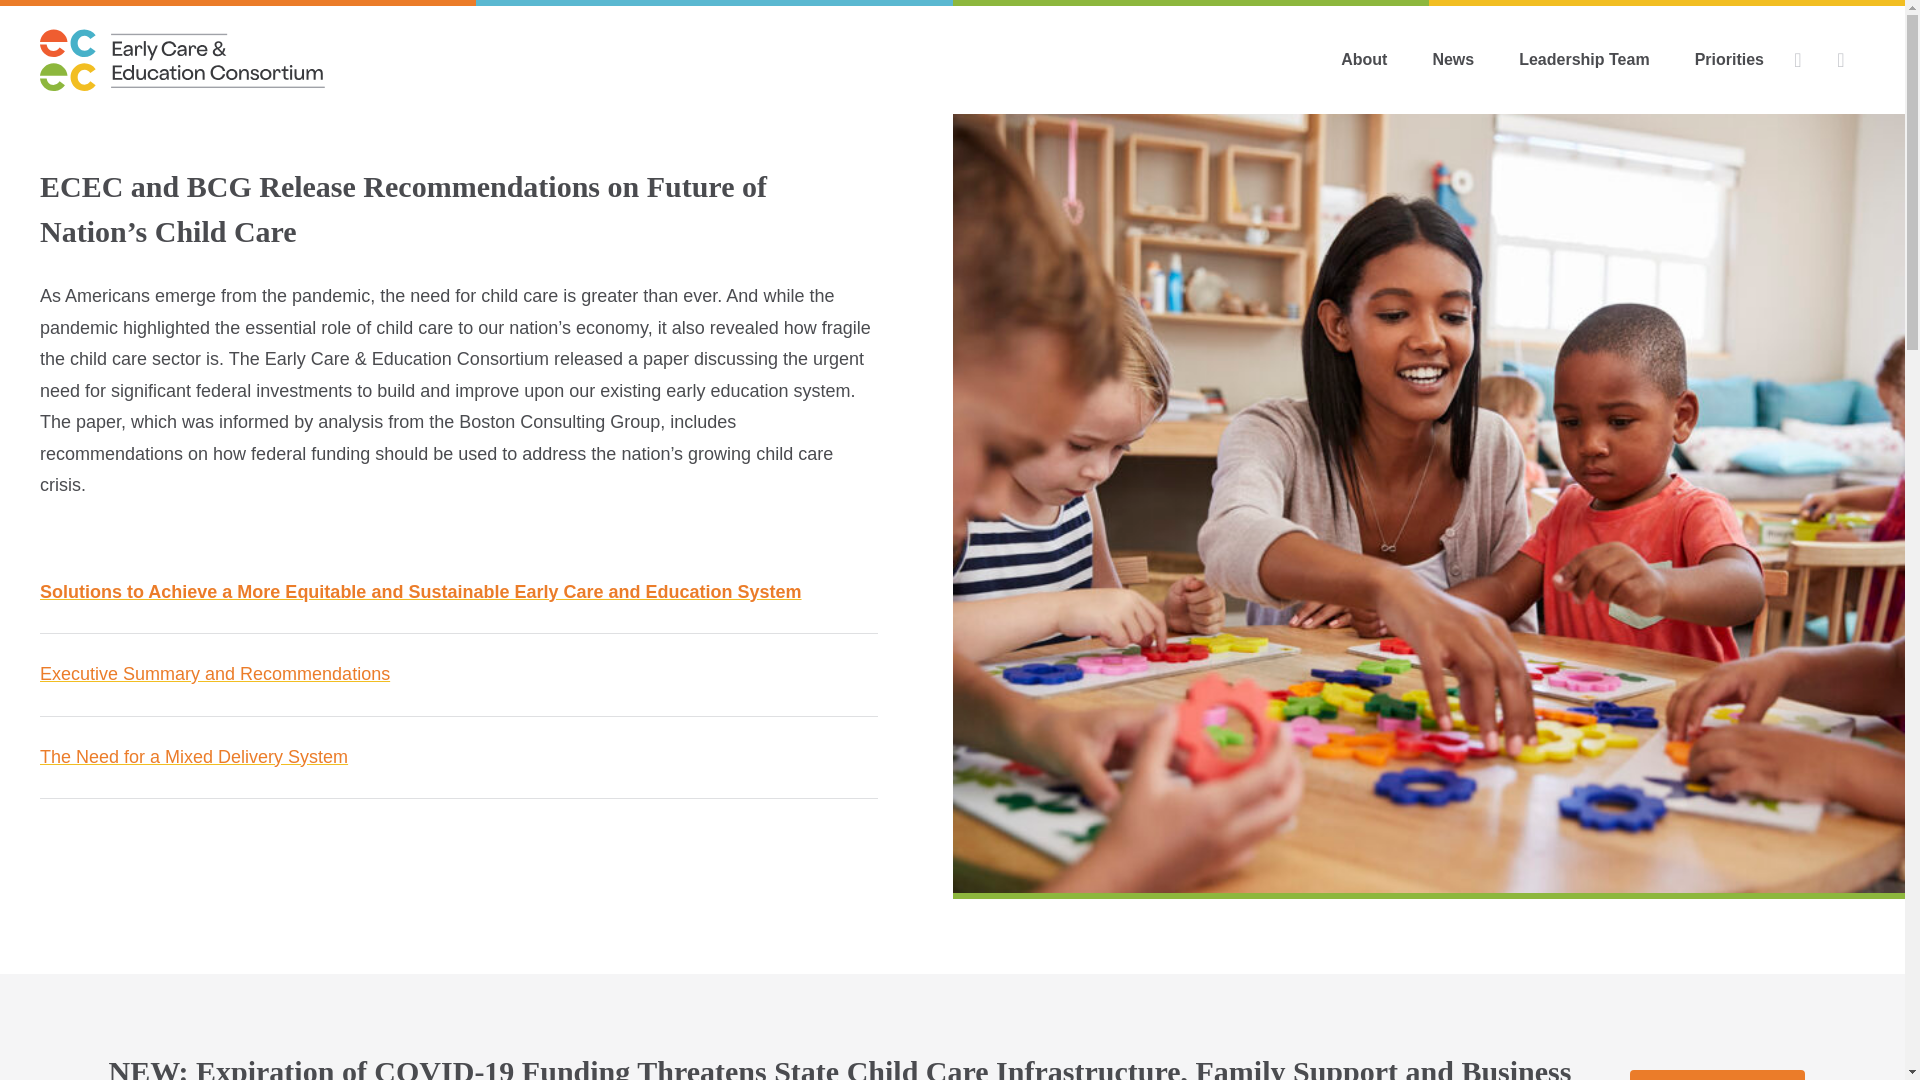 The image size is (1920, 1080). What do you see at coordinates (194, 756) in the screenshot?
I see `The Need for a Mixed Delivery System` at bounding box center [194, 756].